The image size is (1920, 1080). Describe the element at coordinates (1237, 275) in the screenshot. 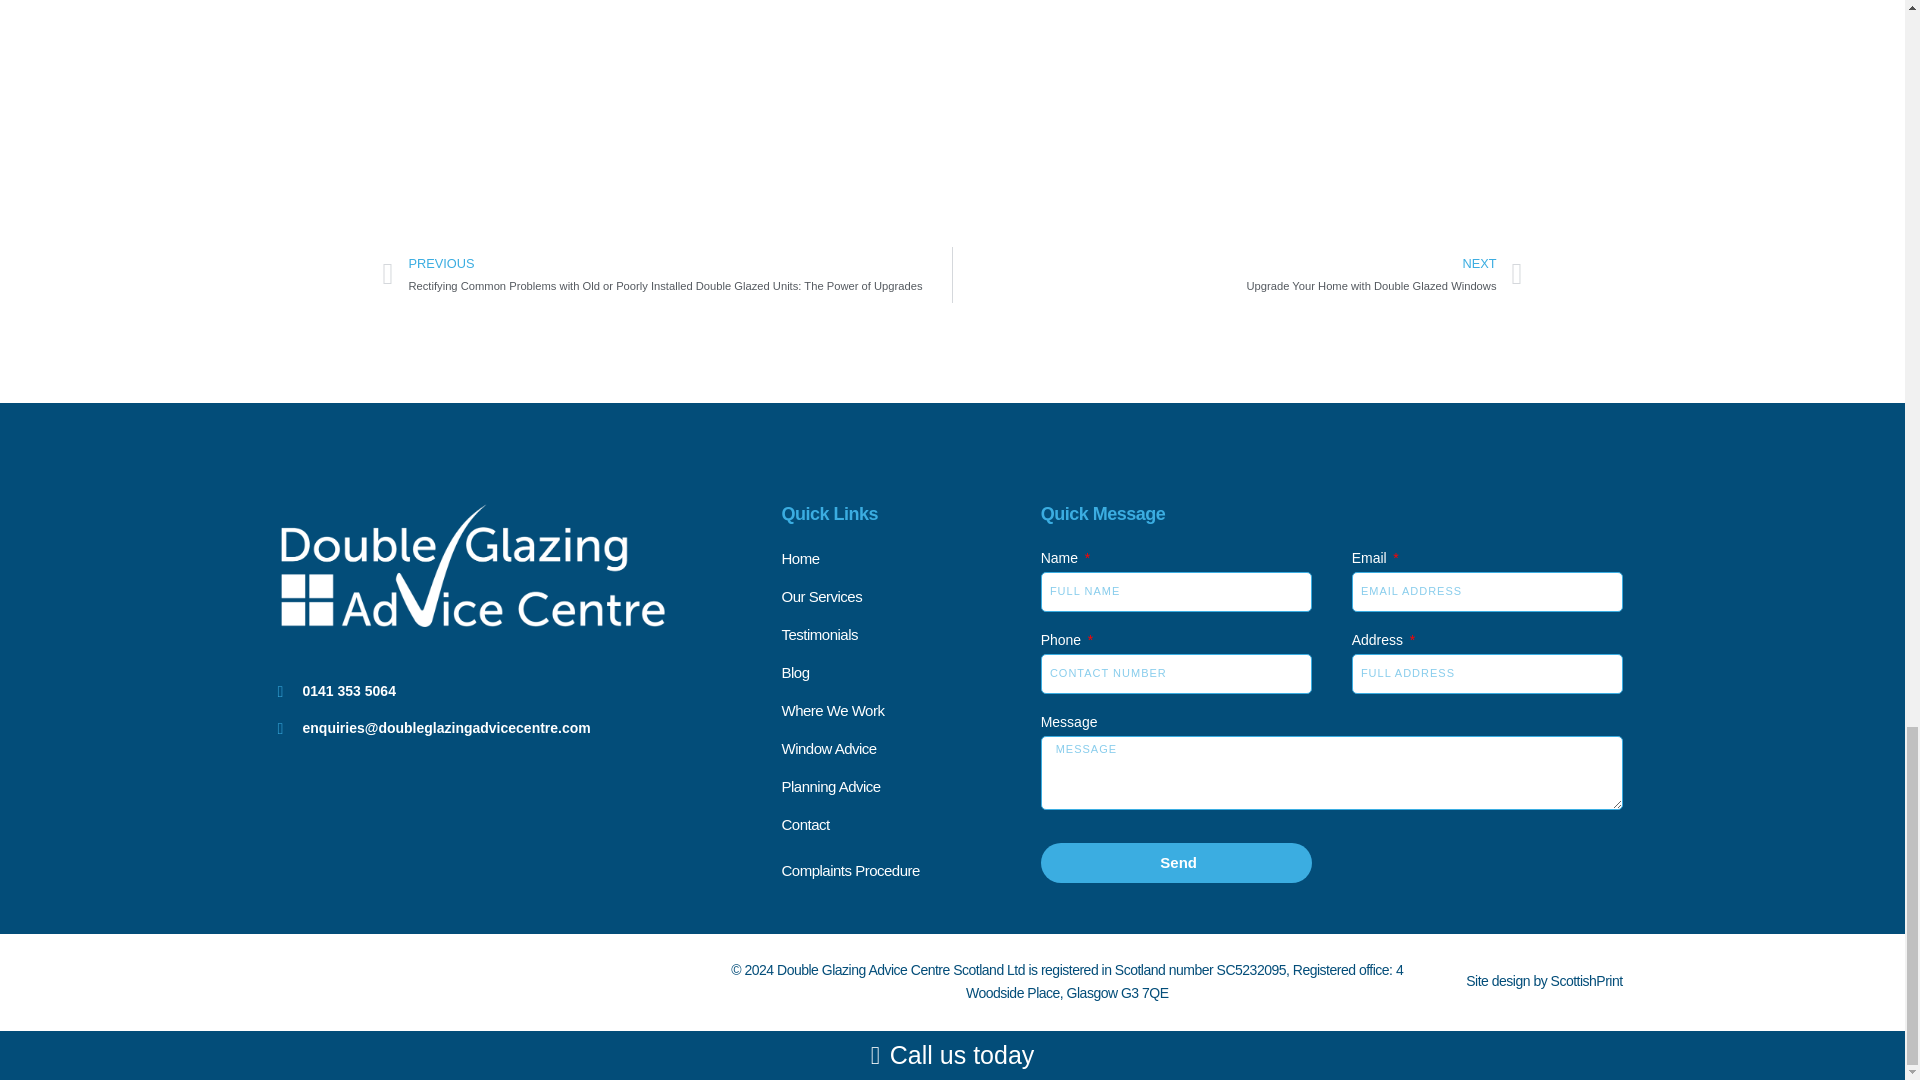

I see `Window Advice` at that location.